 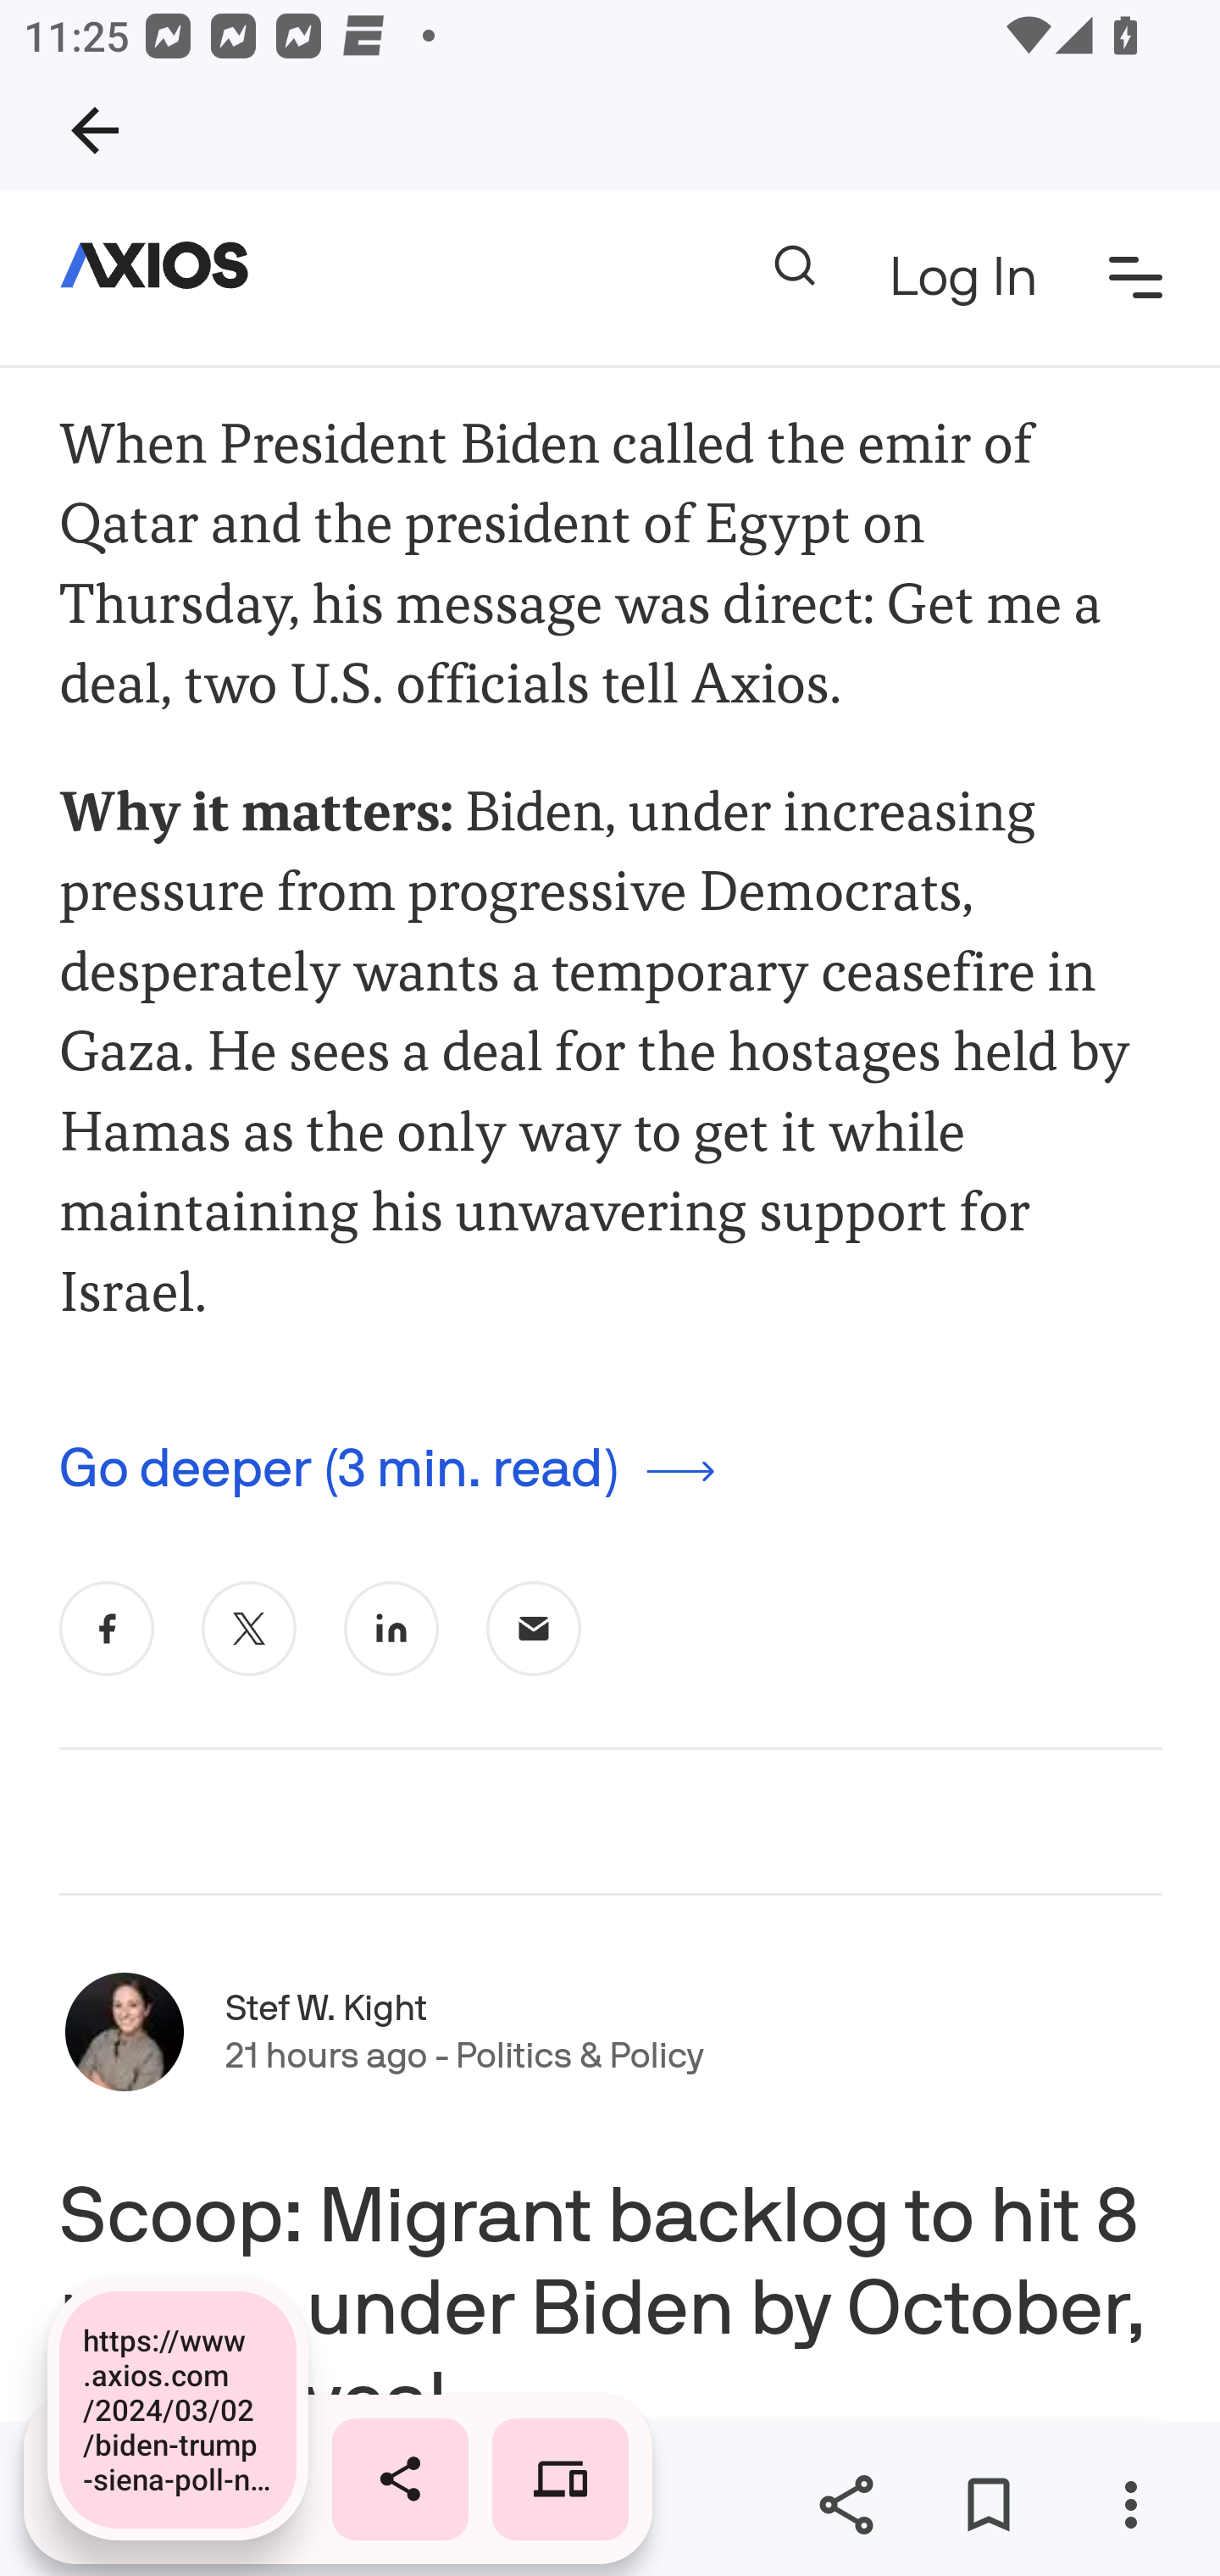 What do you see at coordinates (579, 2057) in the screenshot?
I see `Politics & Policy` at bounding box center [579, 2057].